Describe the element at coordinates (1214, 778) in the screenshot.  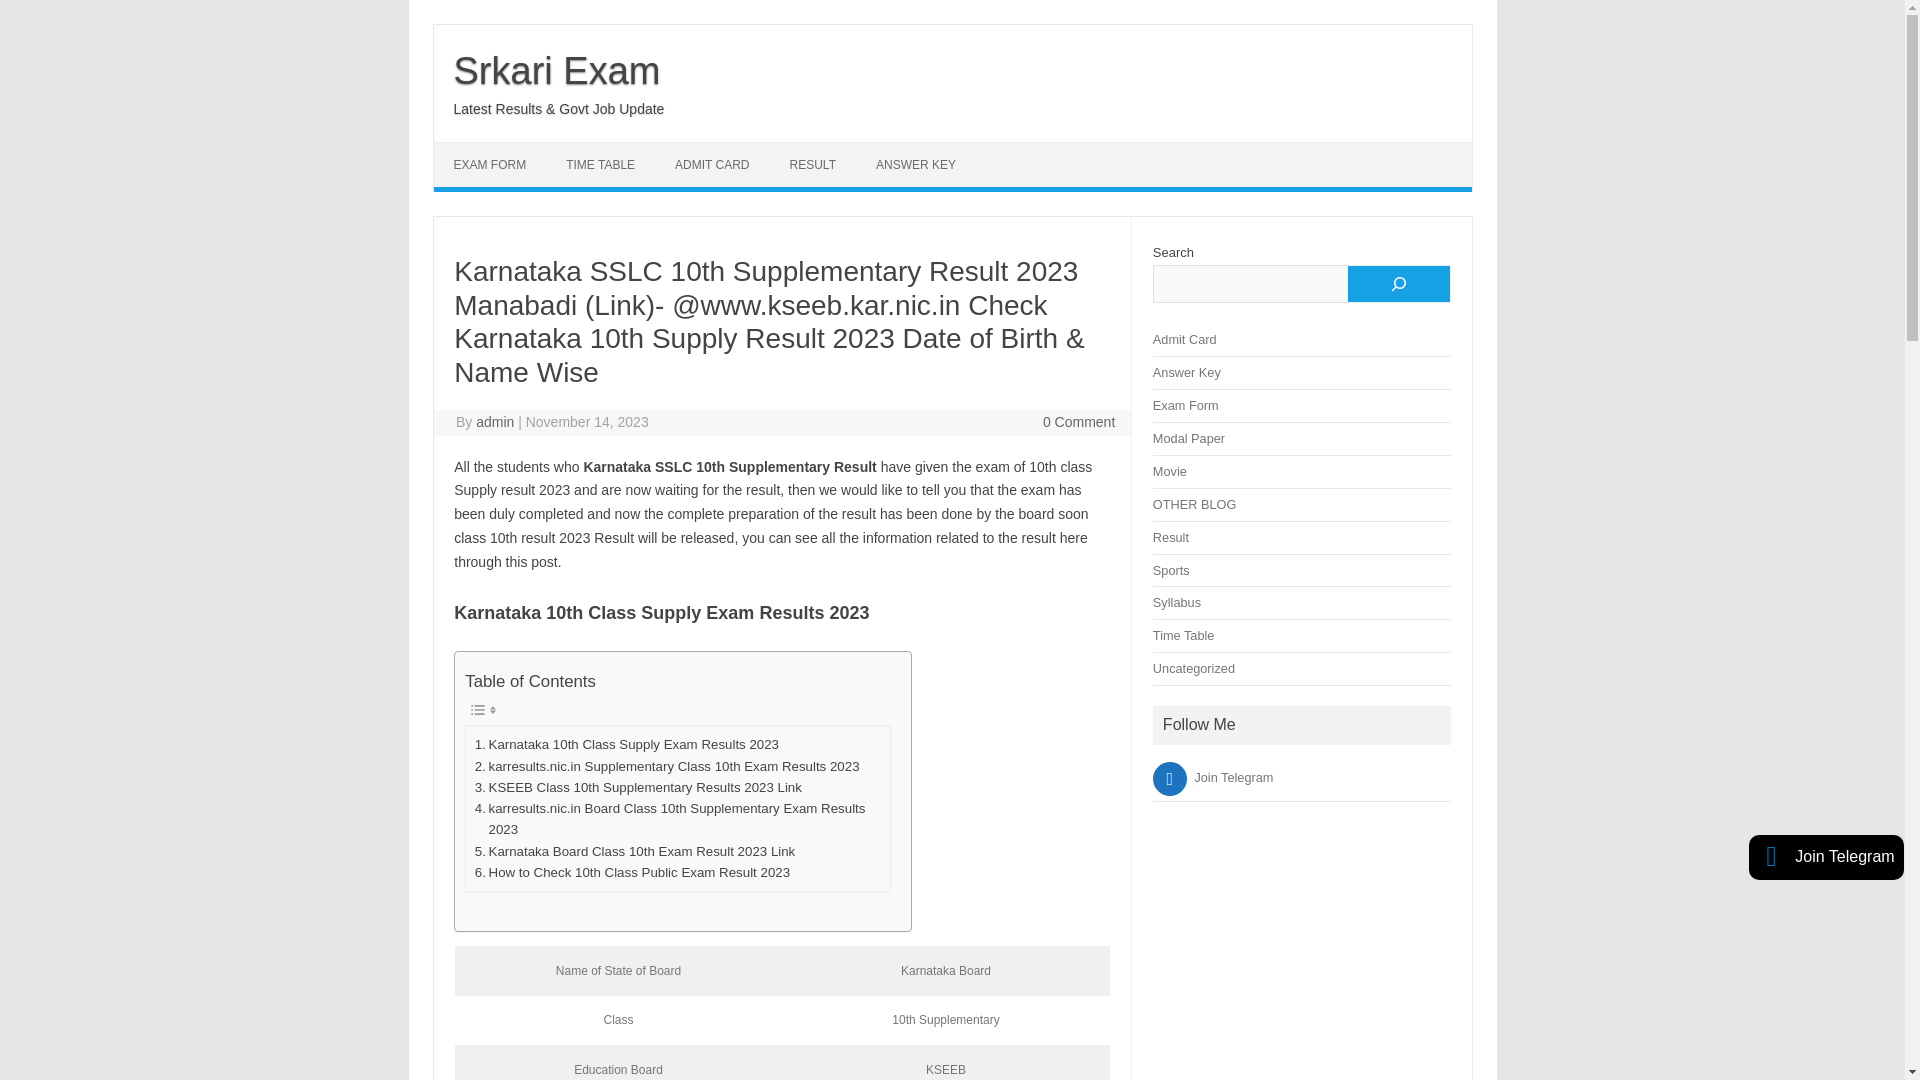
I see `Join Telegram` at that location.